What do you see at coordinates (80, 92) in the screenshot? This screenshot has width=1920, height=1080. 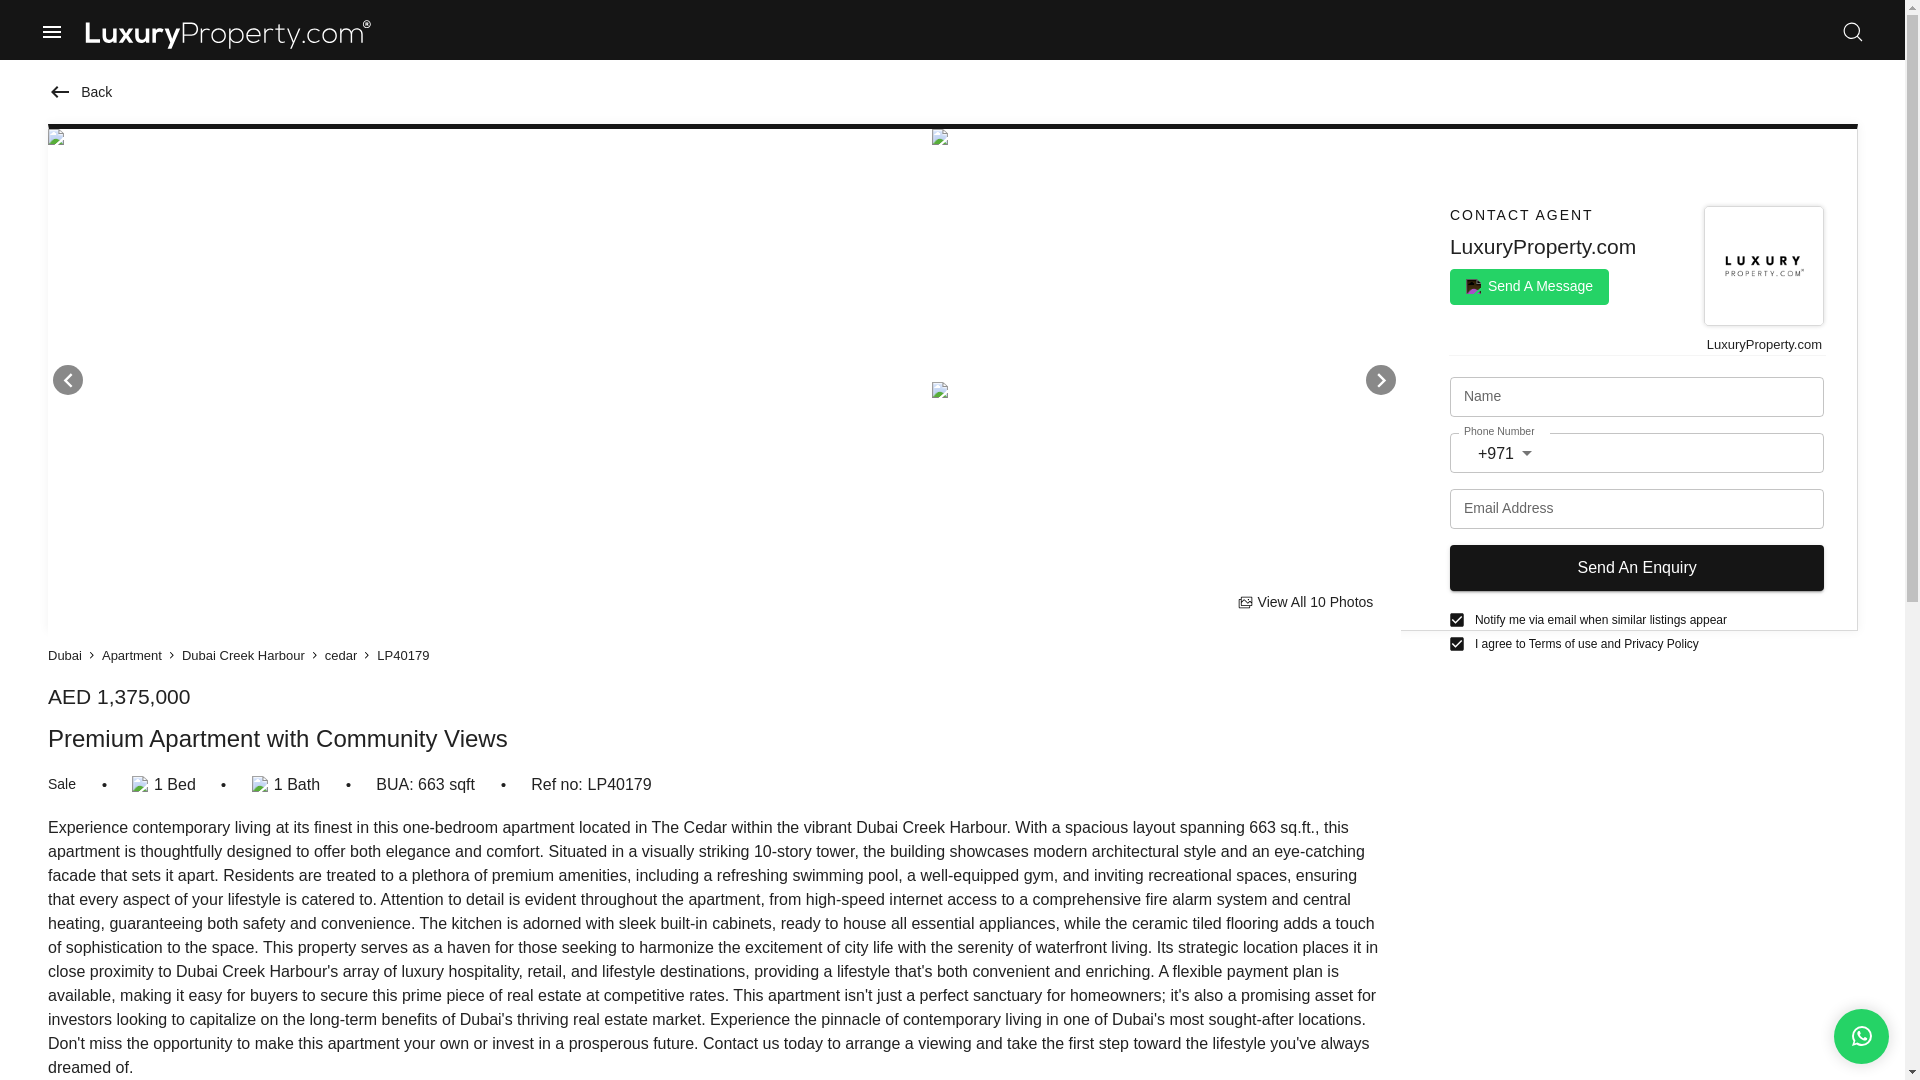 I see `Back` at bounding box center [80, 92].